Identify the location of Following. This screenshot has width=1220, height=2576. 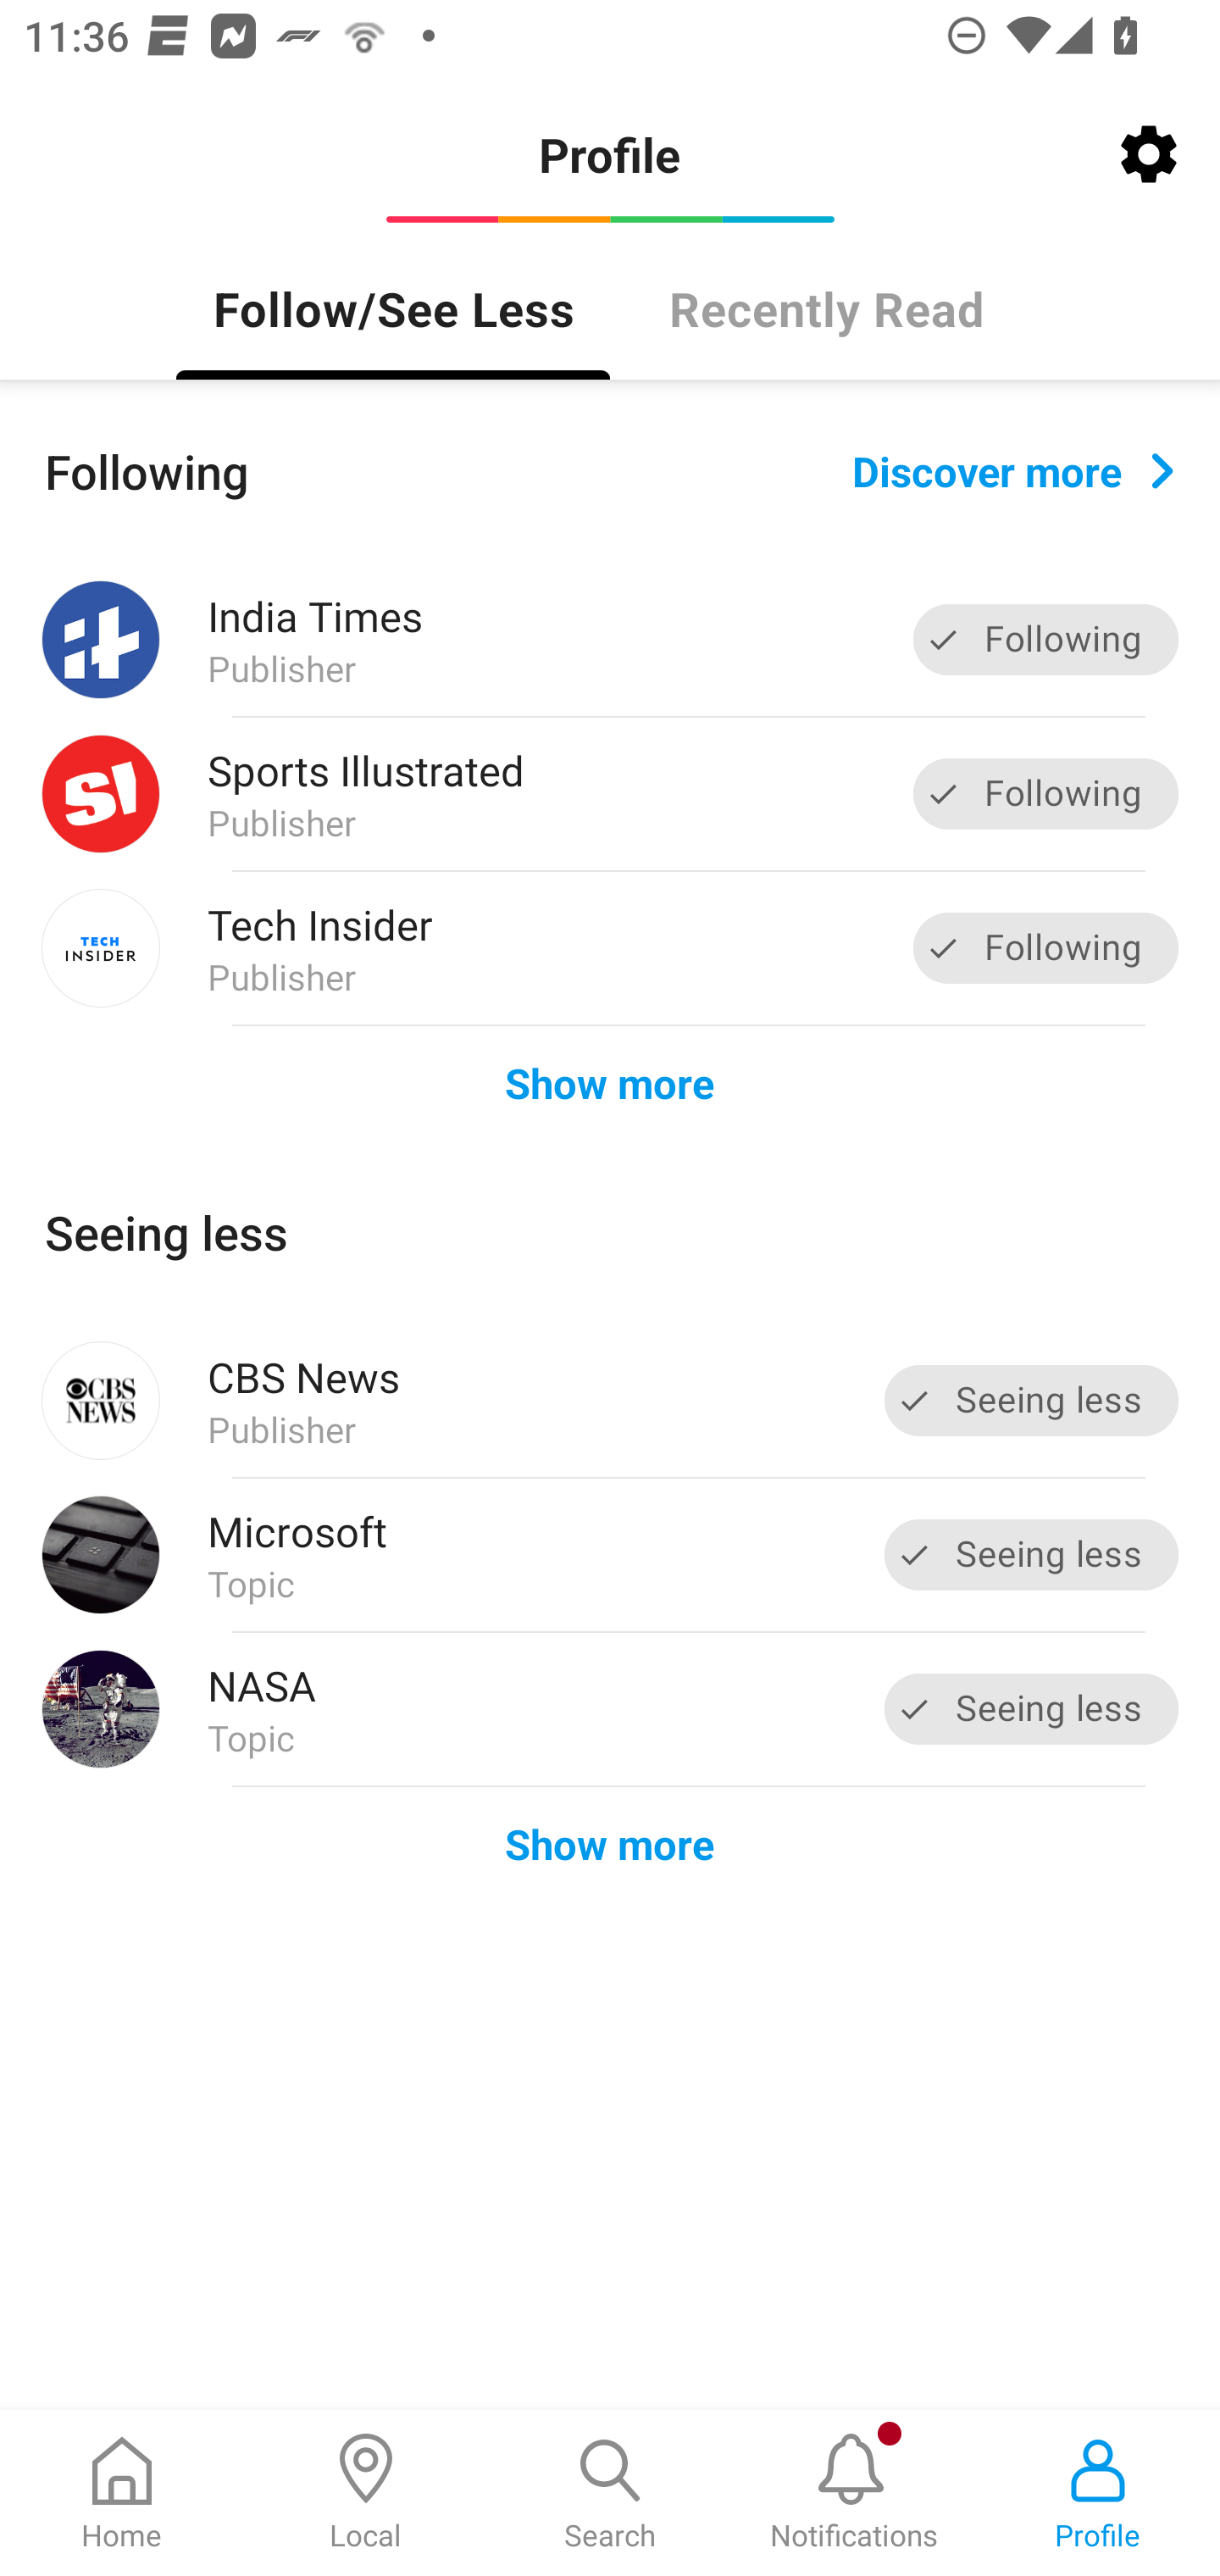
(1045, 947).